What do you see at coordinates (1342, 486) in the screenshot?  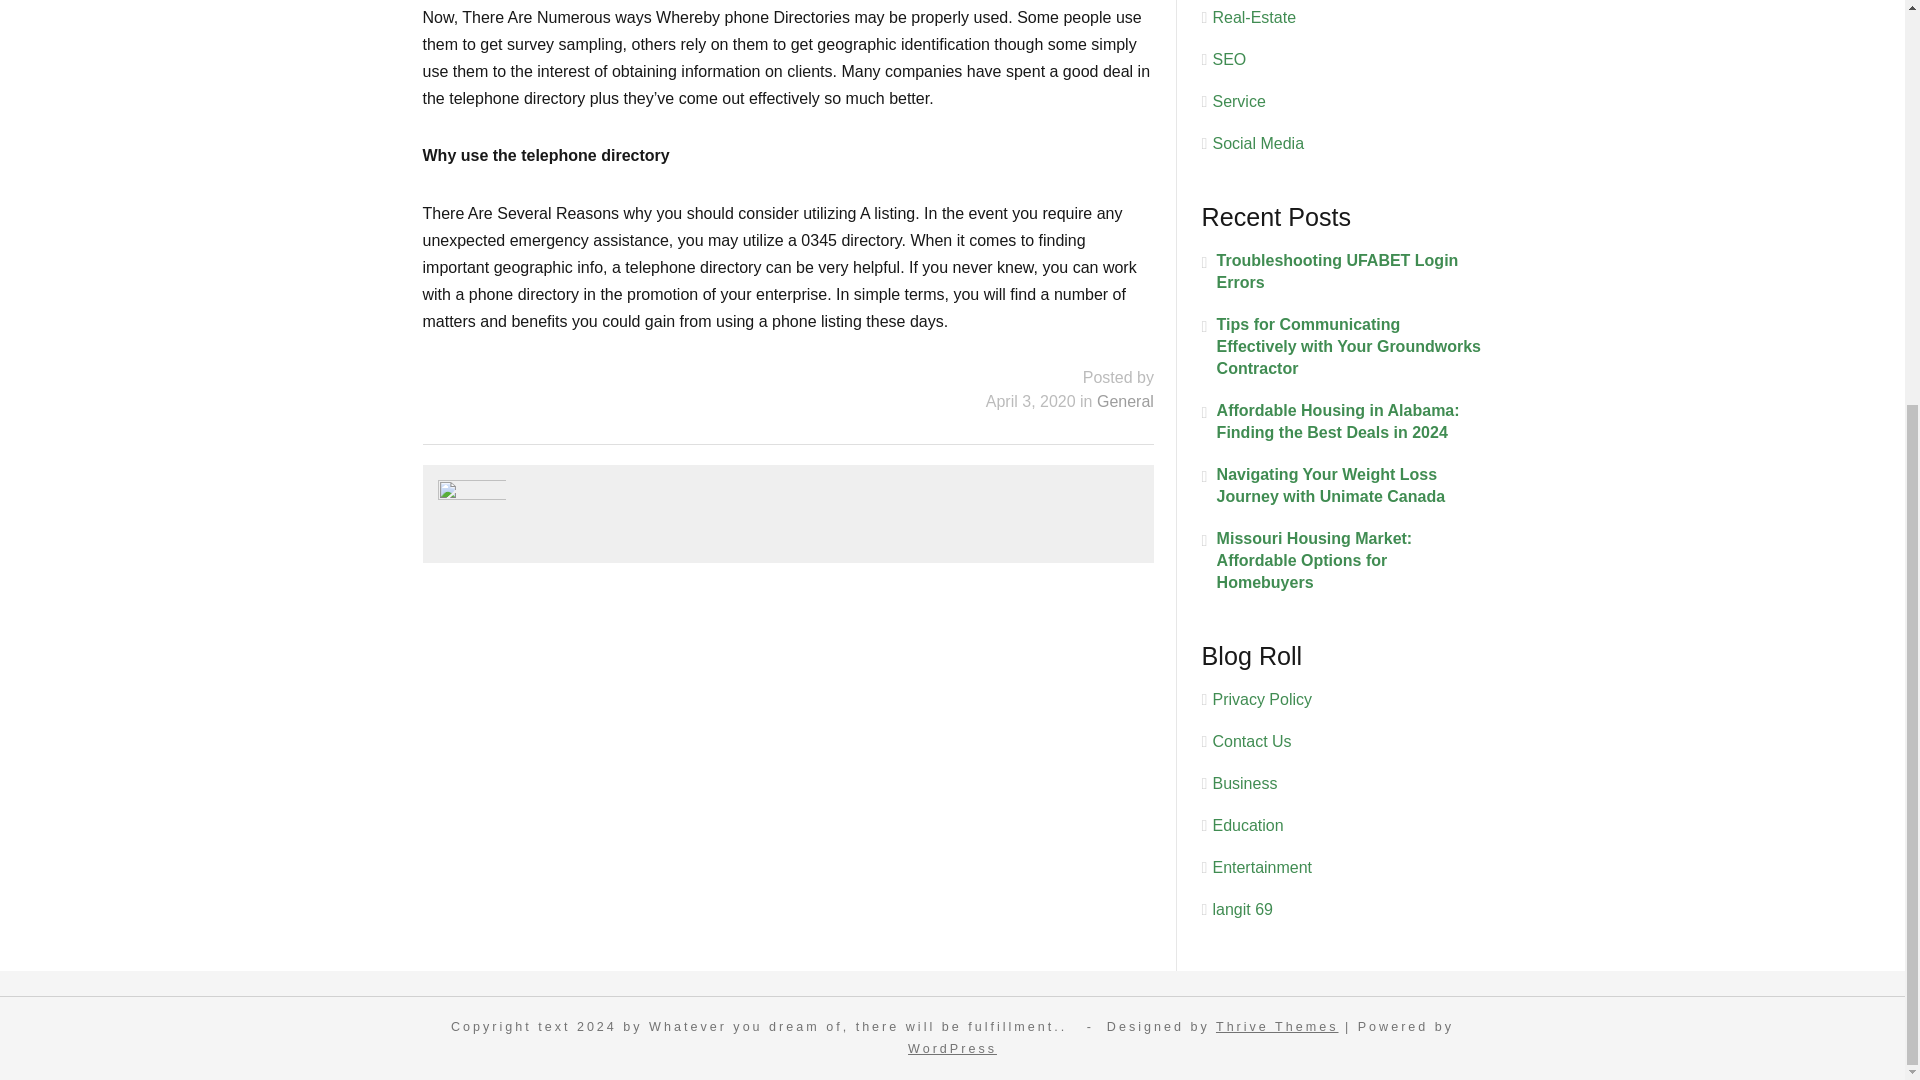 I see `Navigating Your Weight Loss Journey with Unimate Canada` at bounding box center [1342, 486].